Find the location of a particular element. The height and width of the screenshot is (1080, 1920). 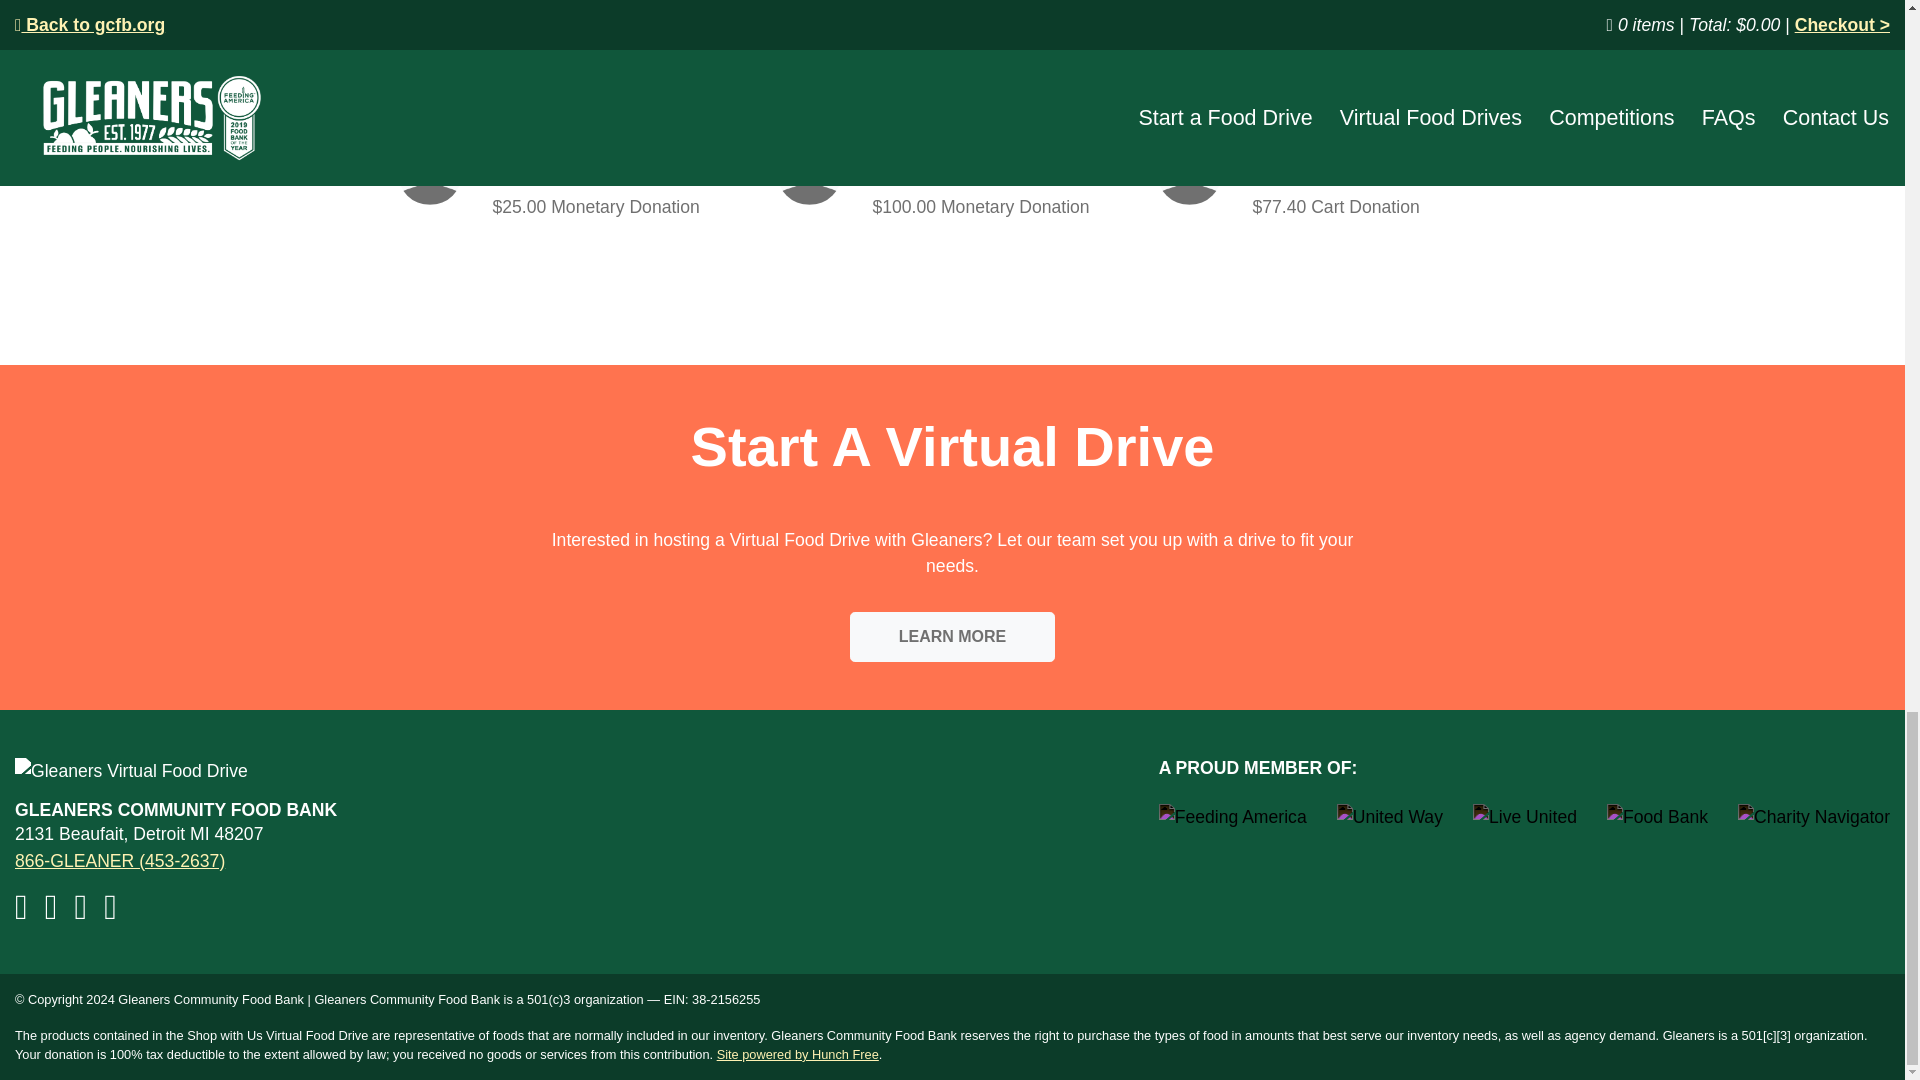

Site powered by Hunch Free is located at coordinates (798, 1054).